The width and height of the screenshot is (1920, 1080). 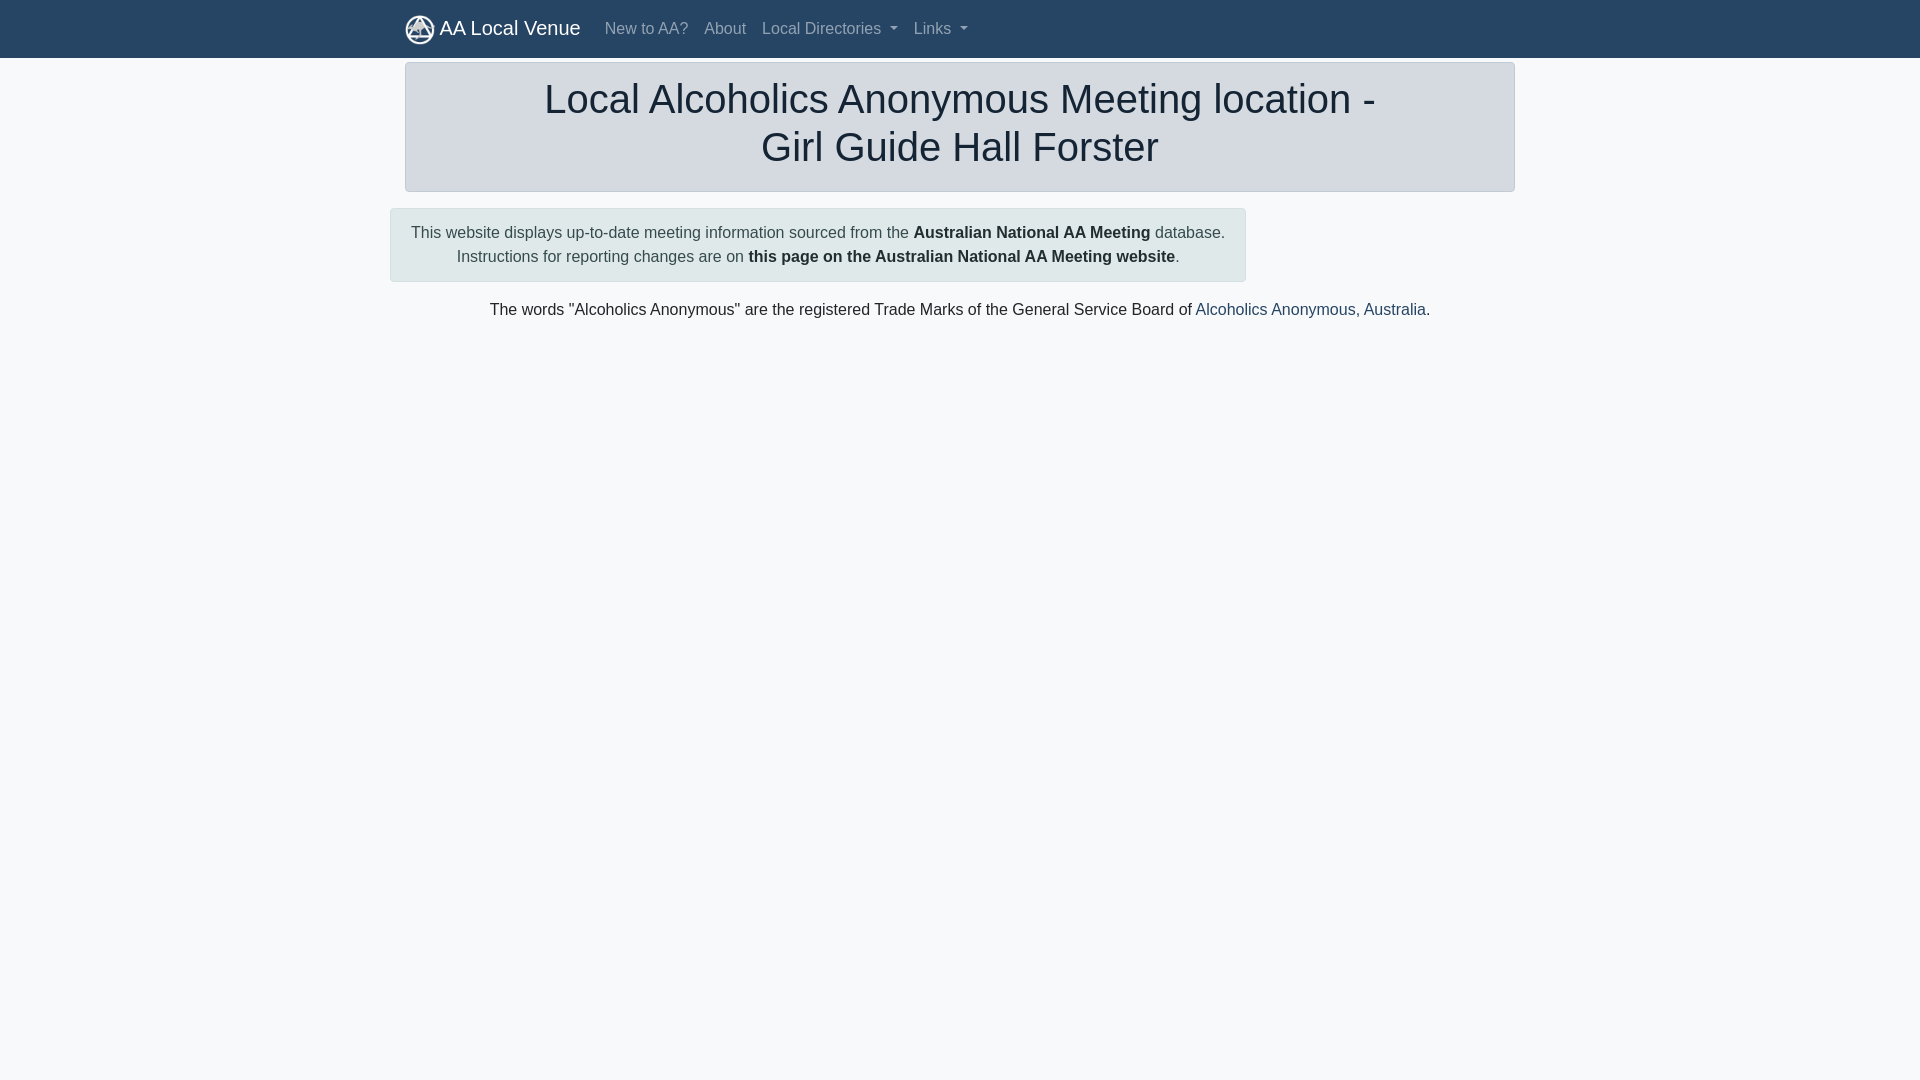 I want to click on AA Local Venue, so click(x=493, y=28).